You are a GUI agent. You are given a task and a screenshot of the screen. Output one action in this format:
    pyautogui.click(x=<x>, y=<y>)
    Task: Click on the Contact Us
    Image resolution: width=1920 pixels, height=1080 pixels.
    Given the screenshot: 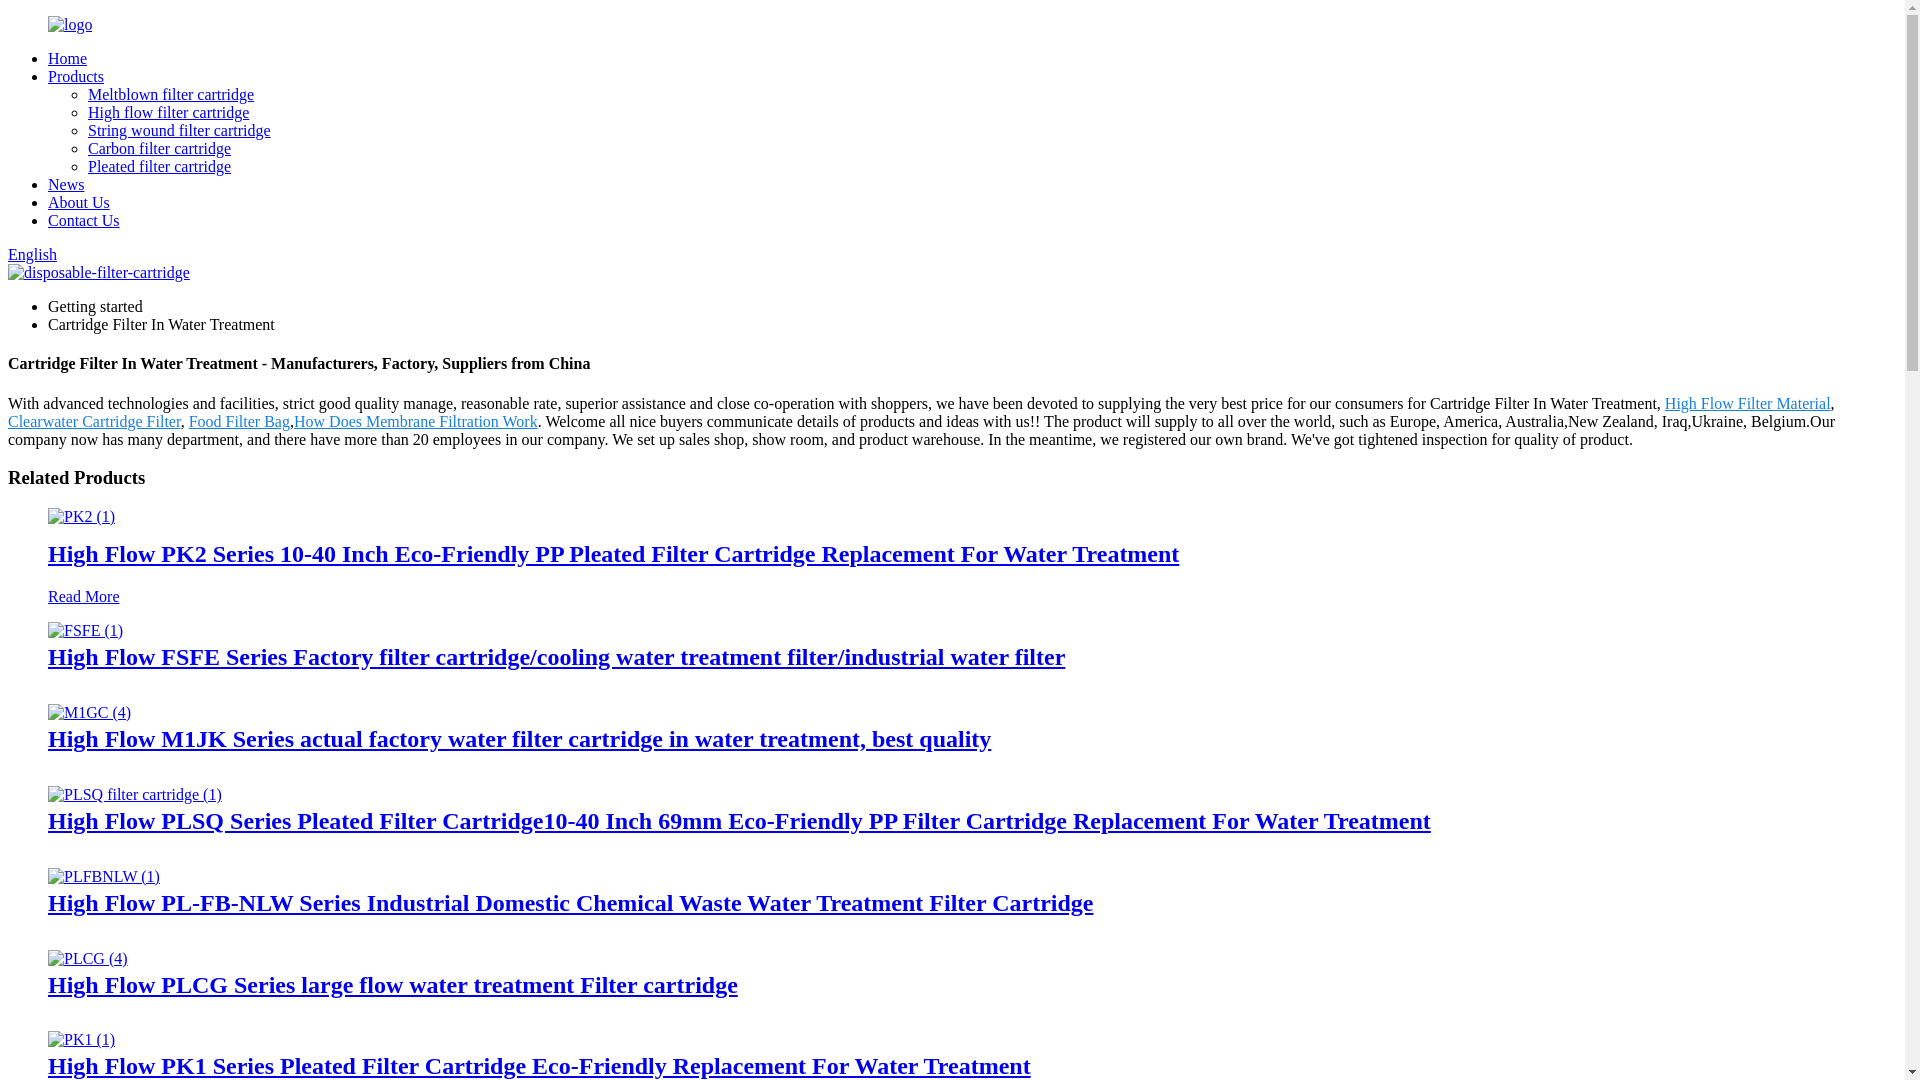 What is the action you would take?
    pyautogui.click(x=84, y=220)
    